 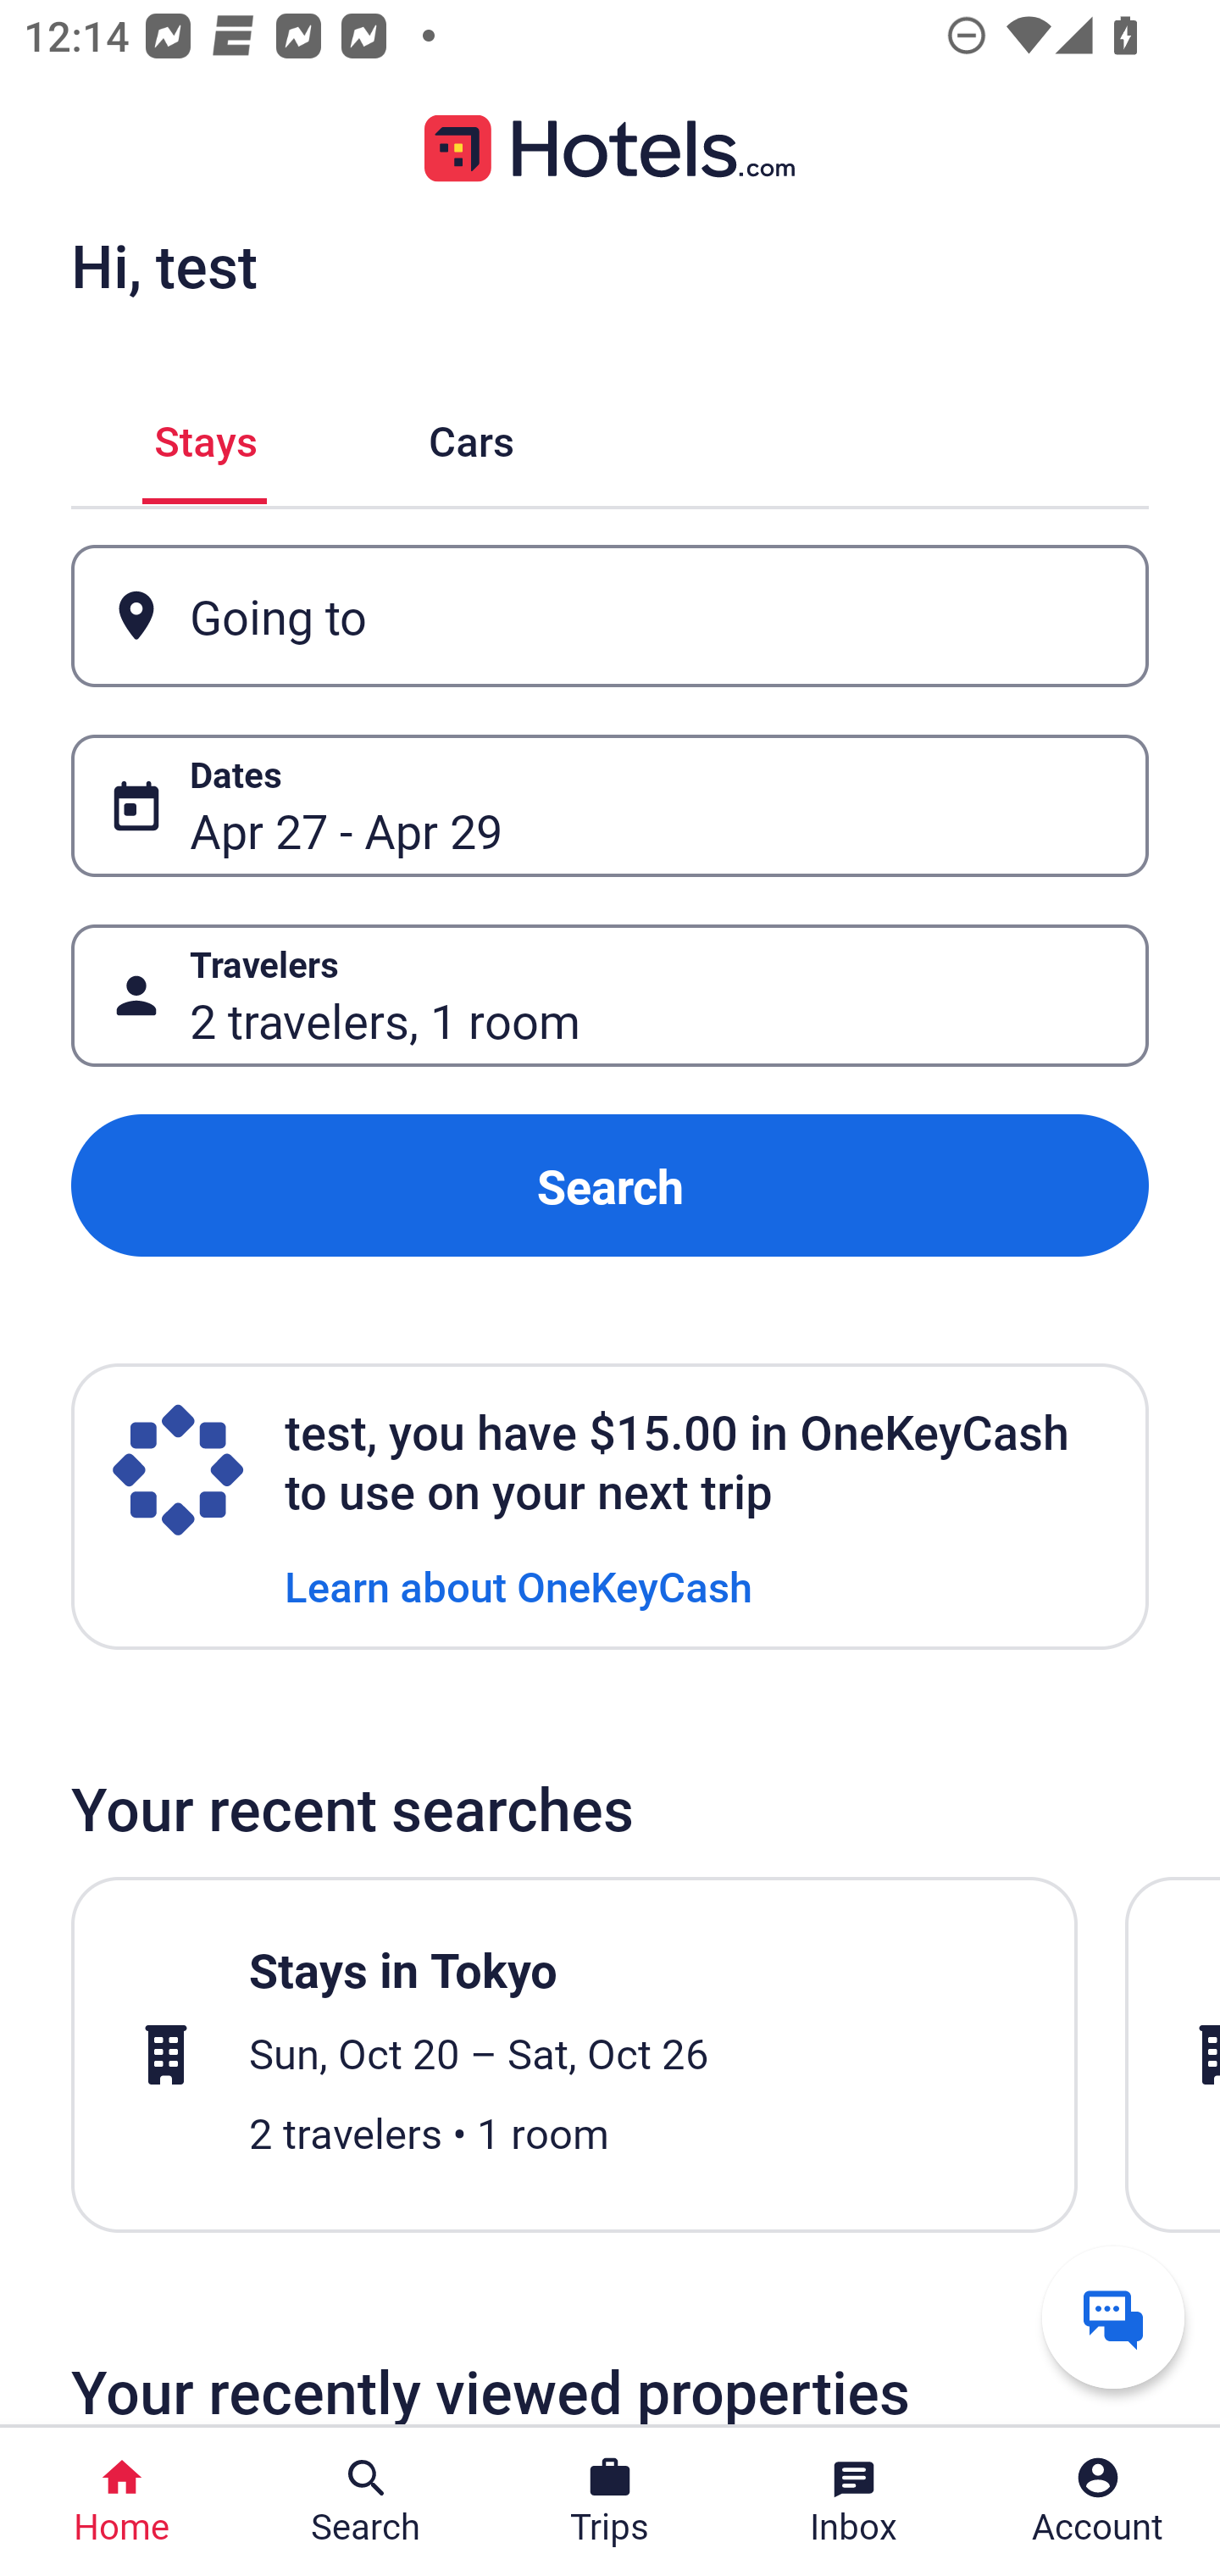 I want to click on Learn about OneKeyCash Learn about OneKeyCash Link, so click(x=518, y=1585).